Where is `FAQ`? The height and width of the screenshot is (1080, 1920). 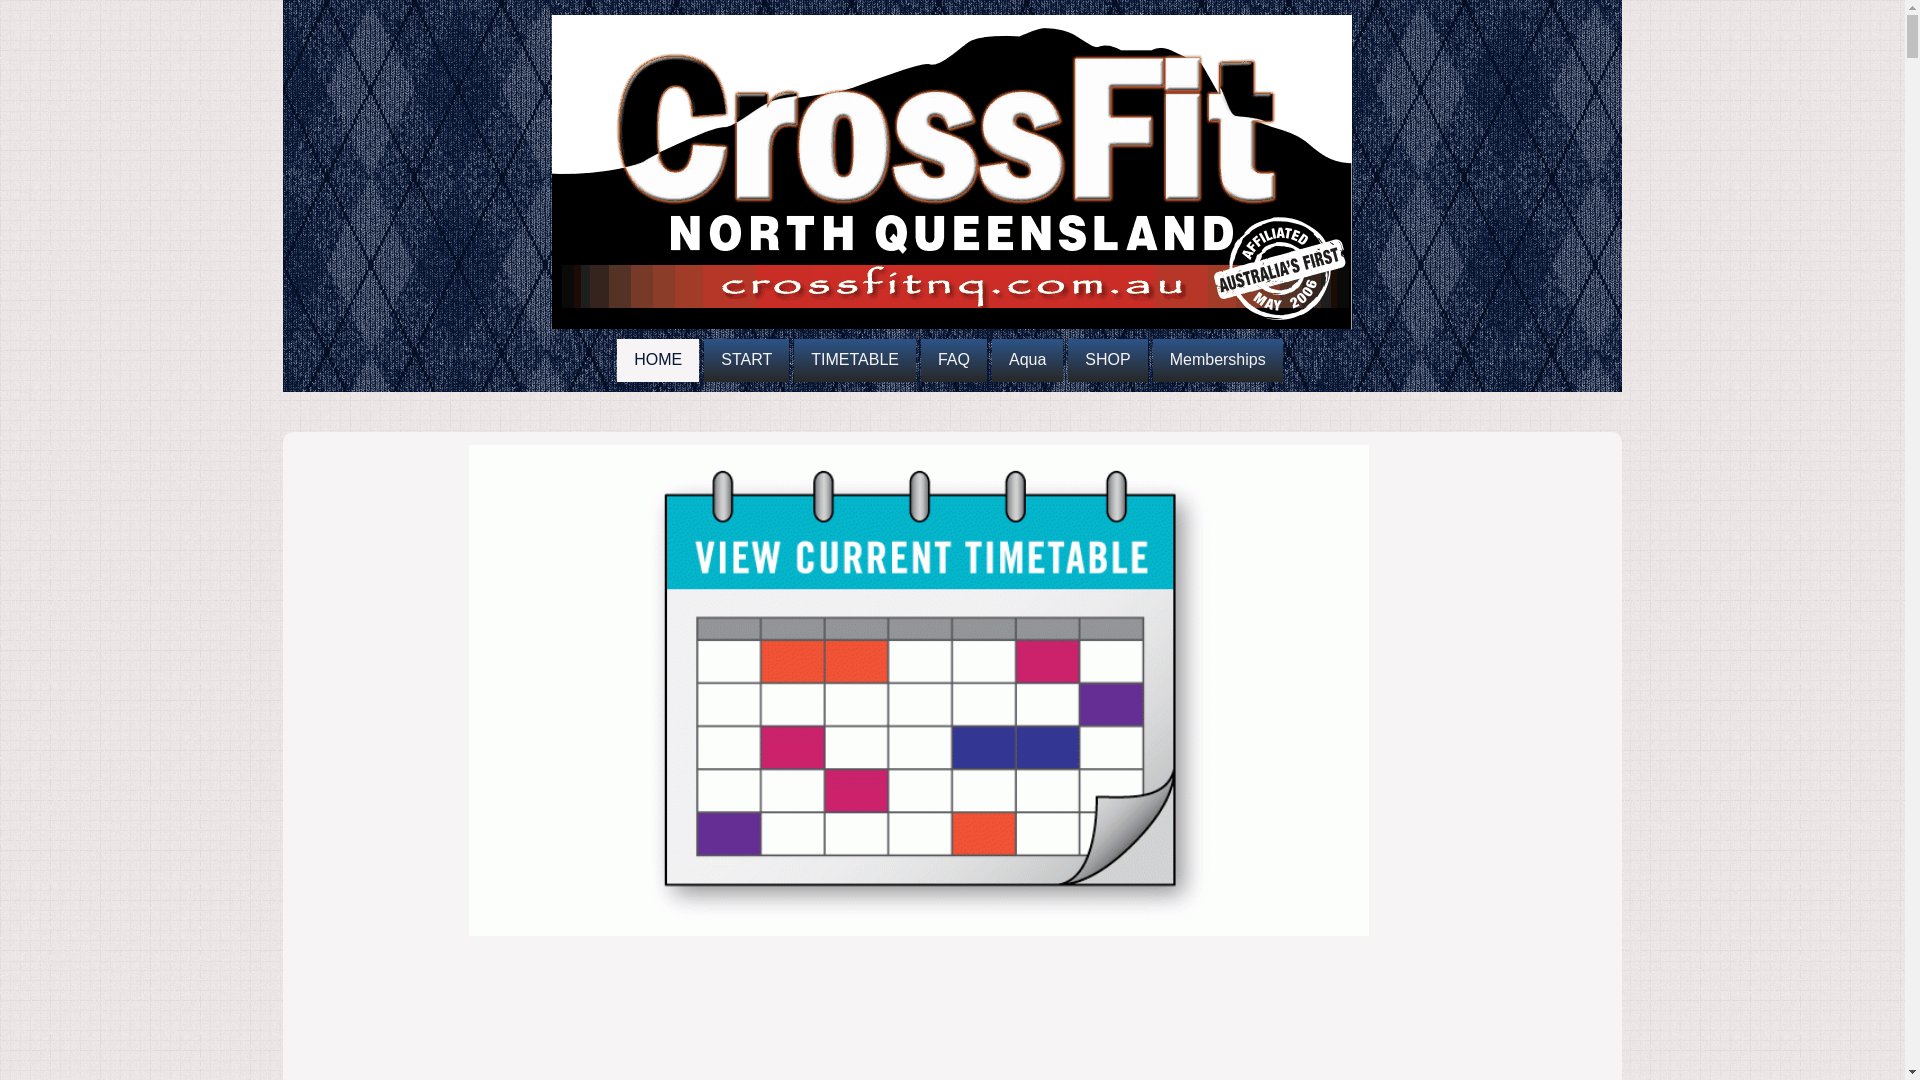 FAQ is located at coordinates (954, 360).